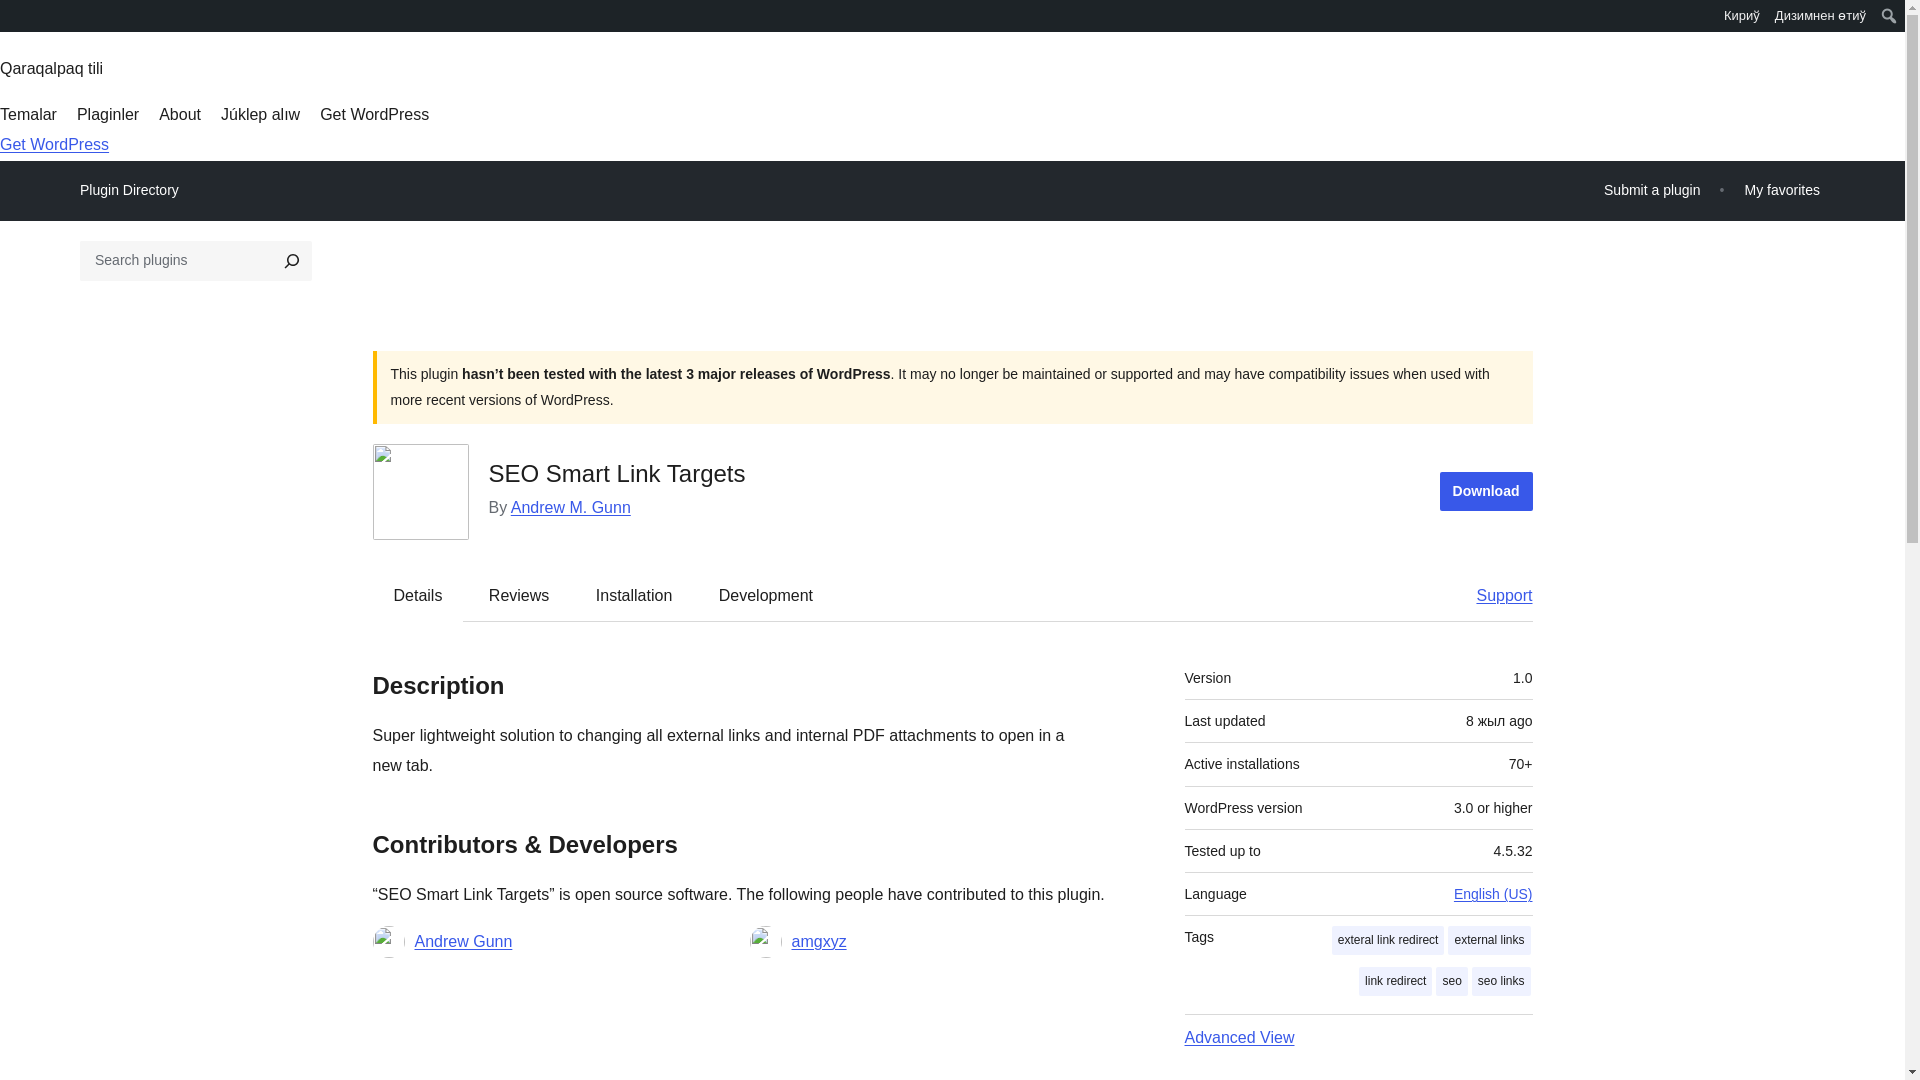 The width and height of the screenshot is (1920, 1080). Describe the element at coordinates (129, 190) in the screenshot. I see `Plugin Directory` at that location.